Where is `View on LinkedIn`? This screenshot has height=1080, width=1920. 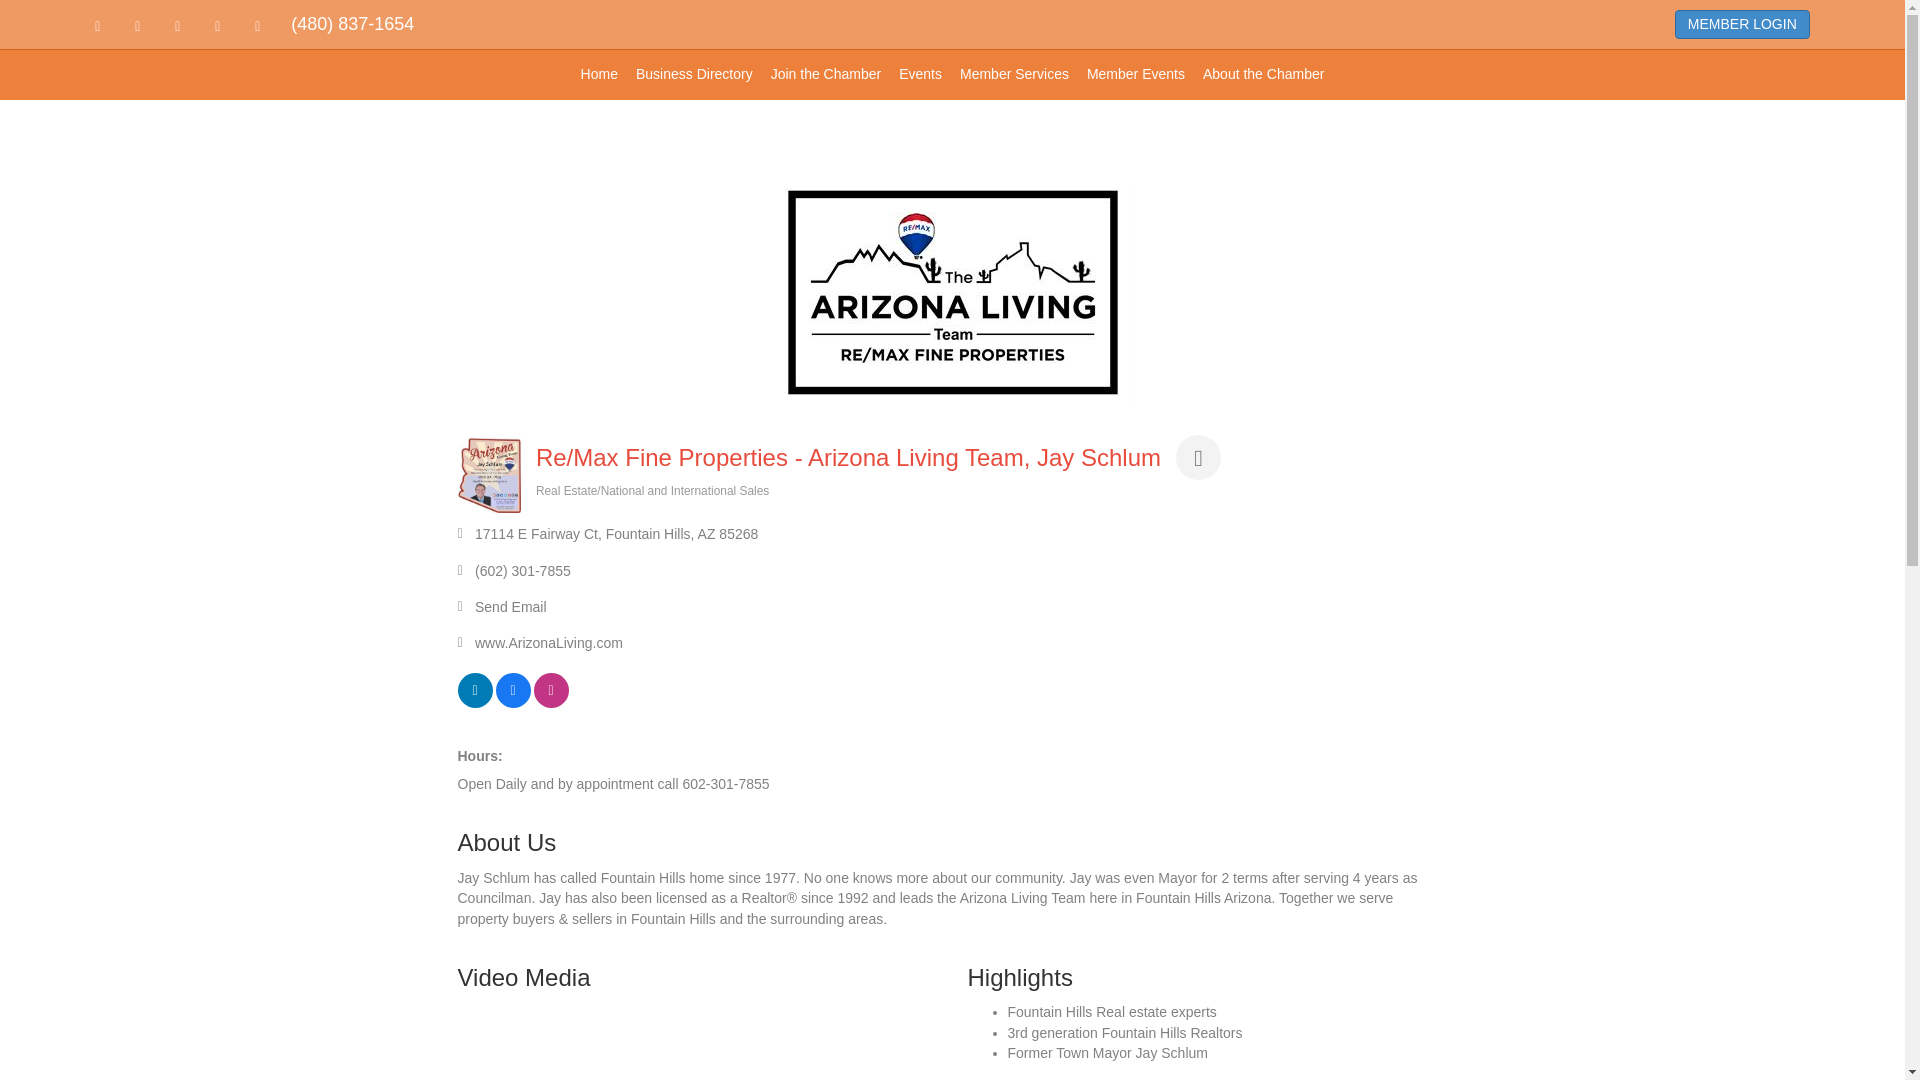
View on LinkedIn is located at coordinates (476, 702).